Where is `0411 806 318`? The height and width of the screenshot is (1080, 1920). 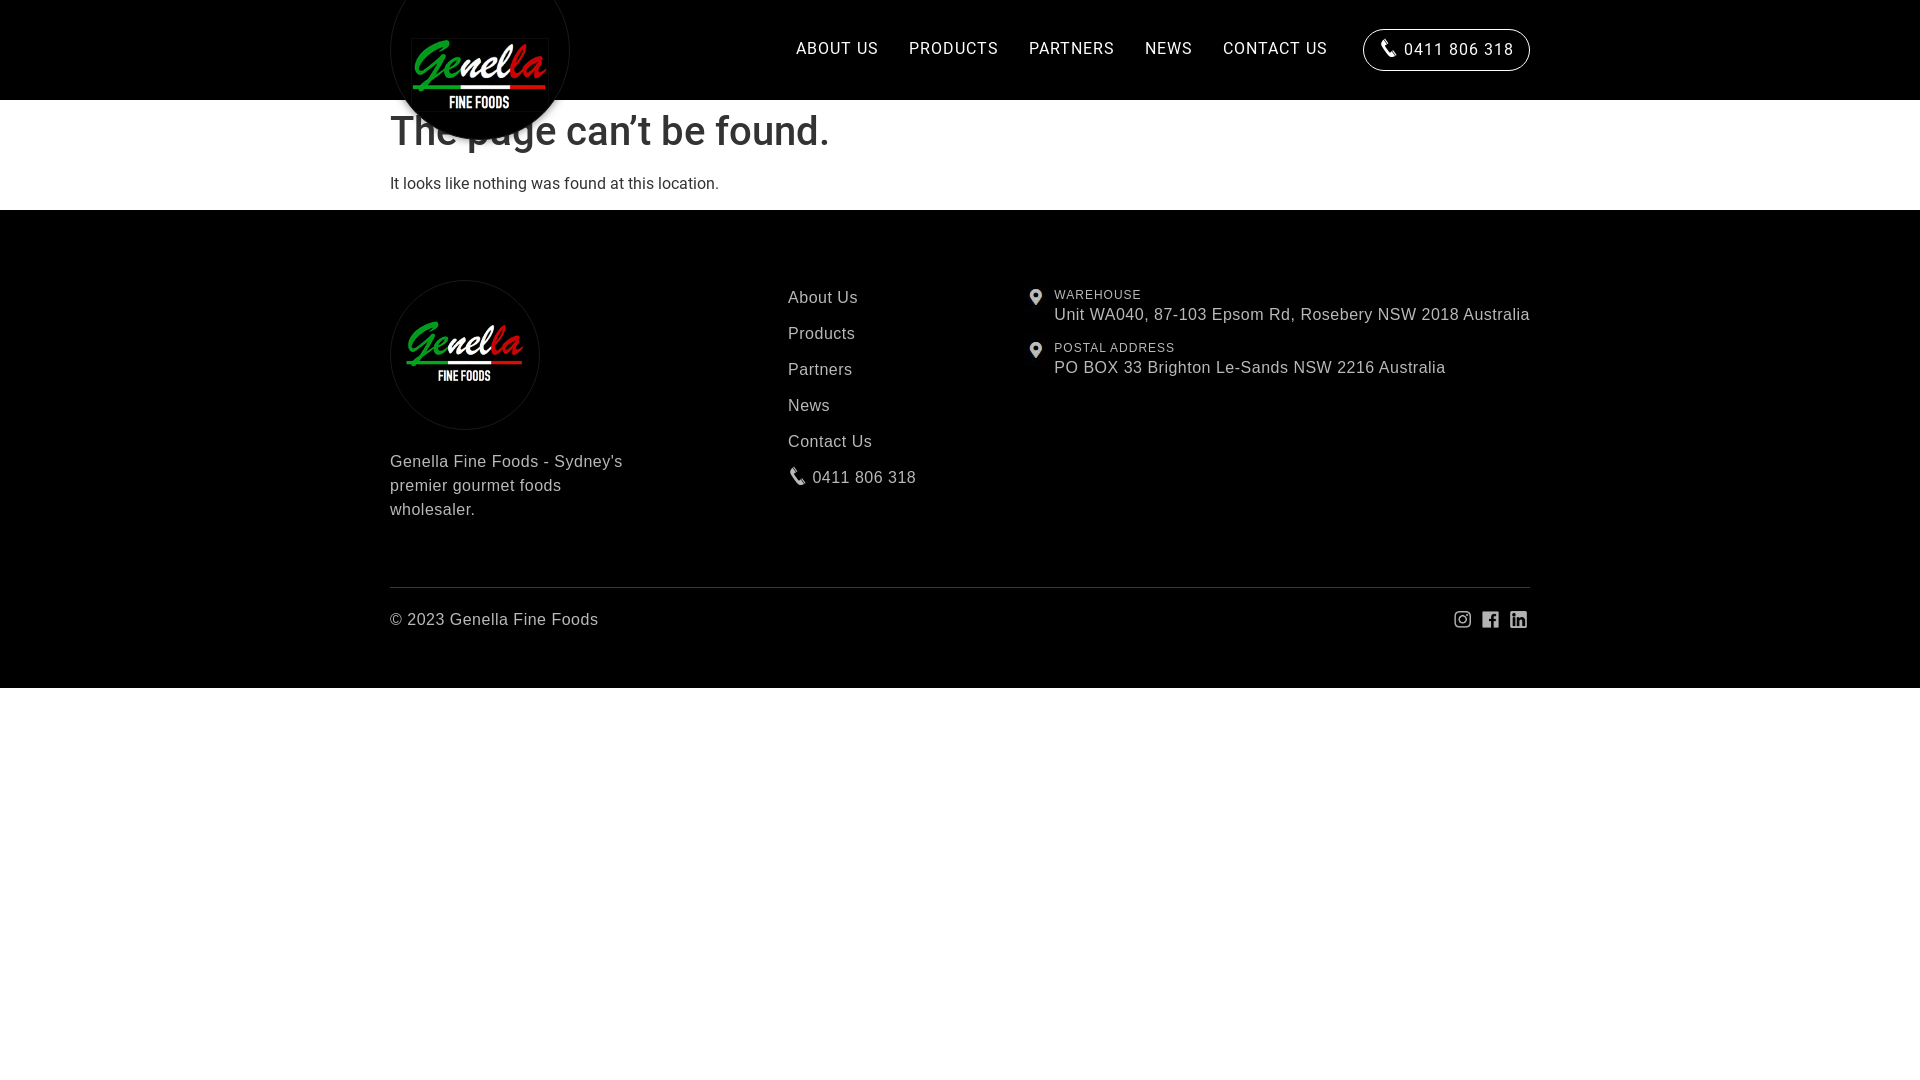 0411 806 318 is located at coordinates (852, 478).